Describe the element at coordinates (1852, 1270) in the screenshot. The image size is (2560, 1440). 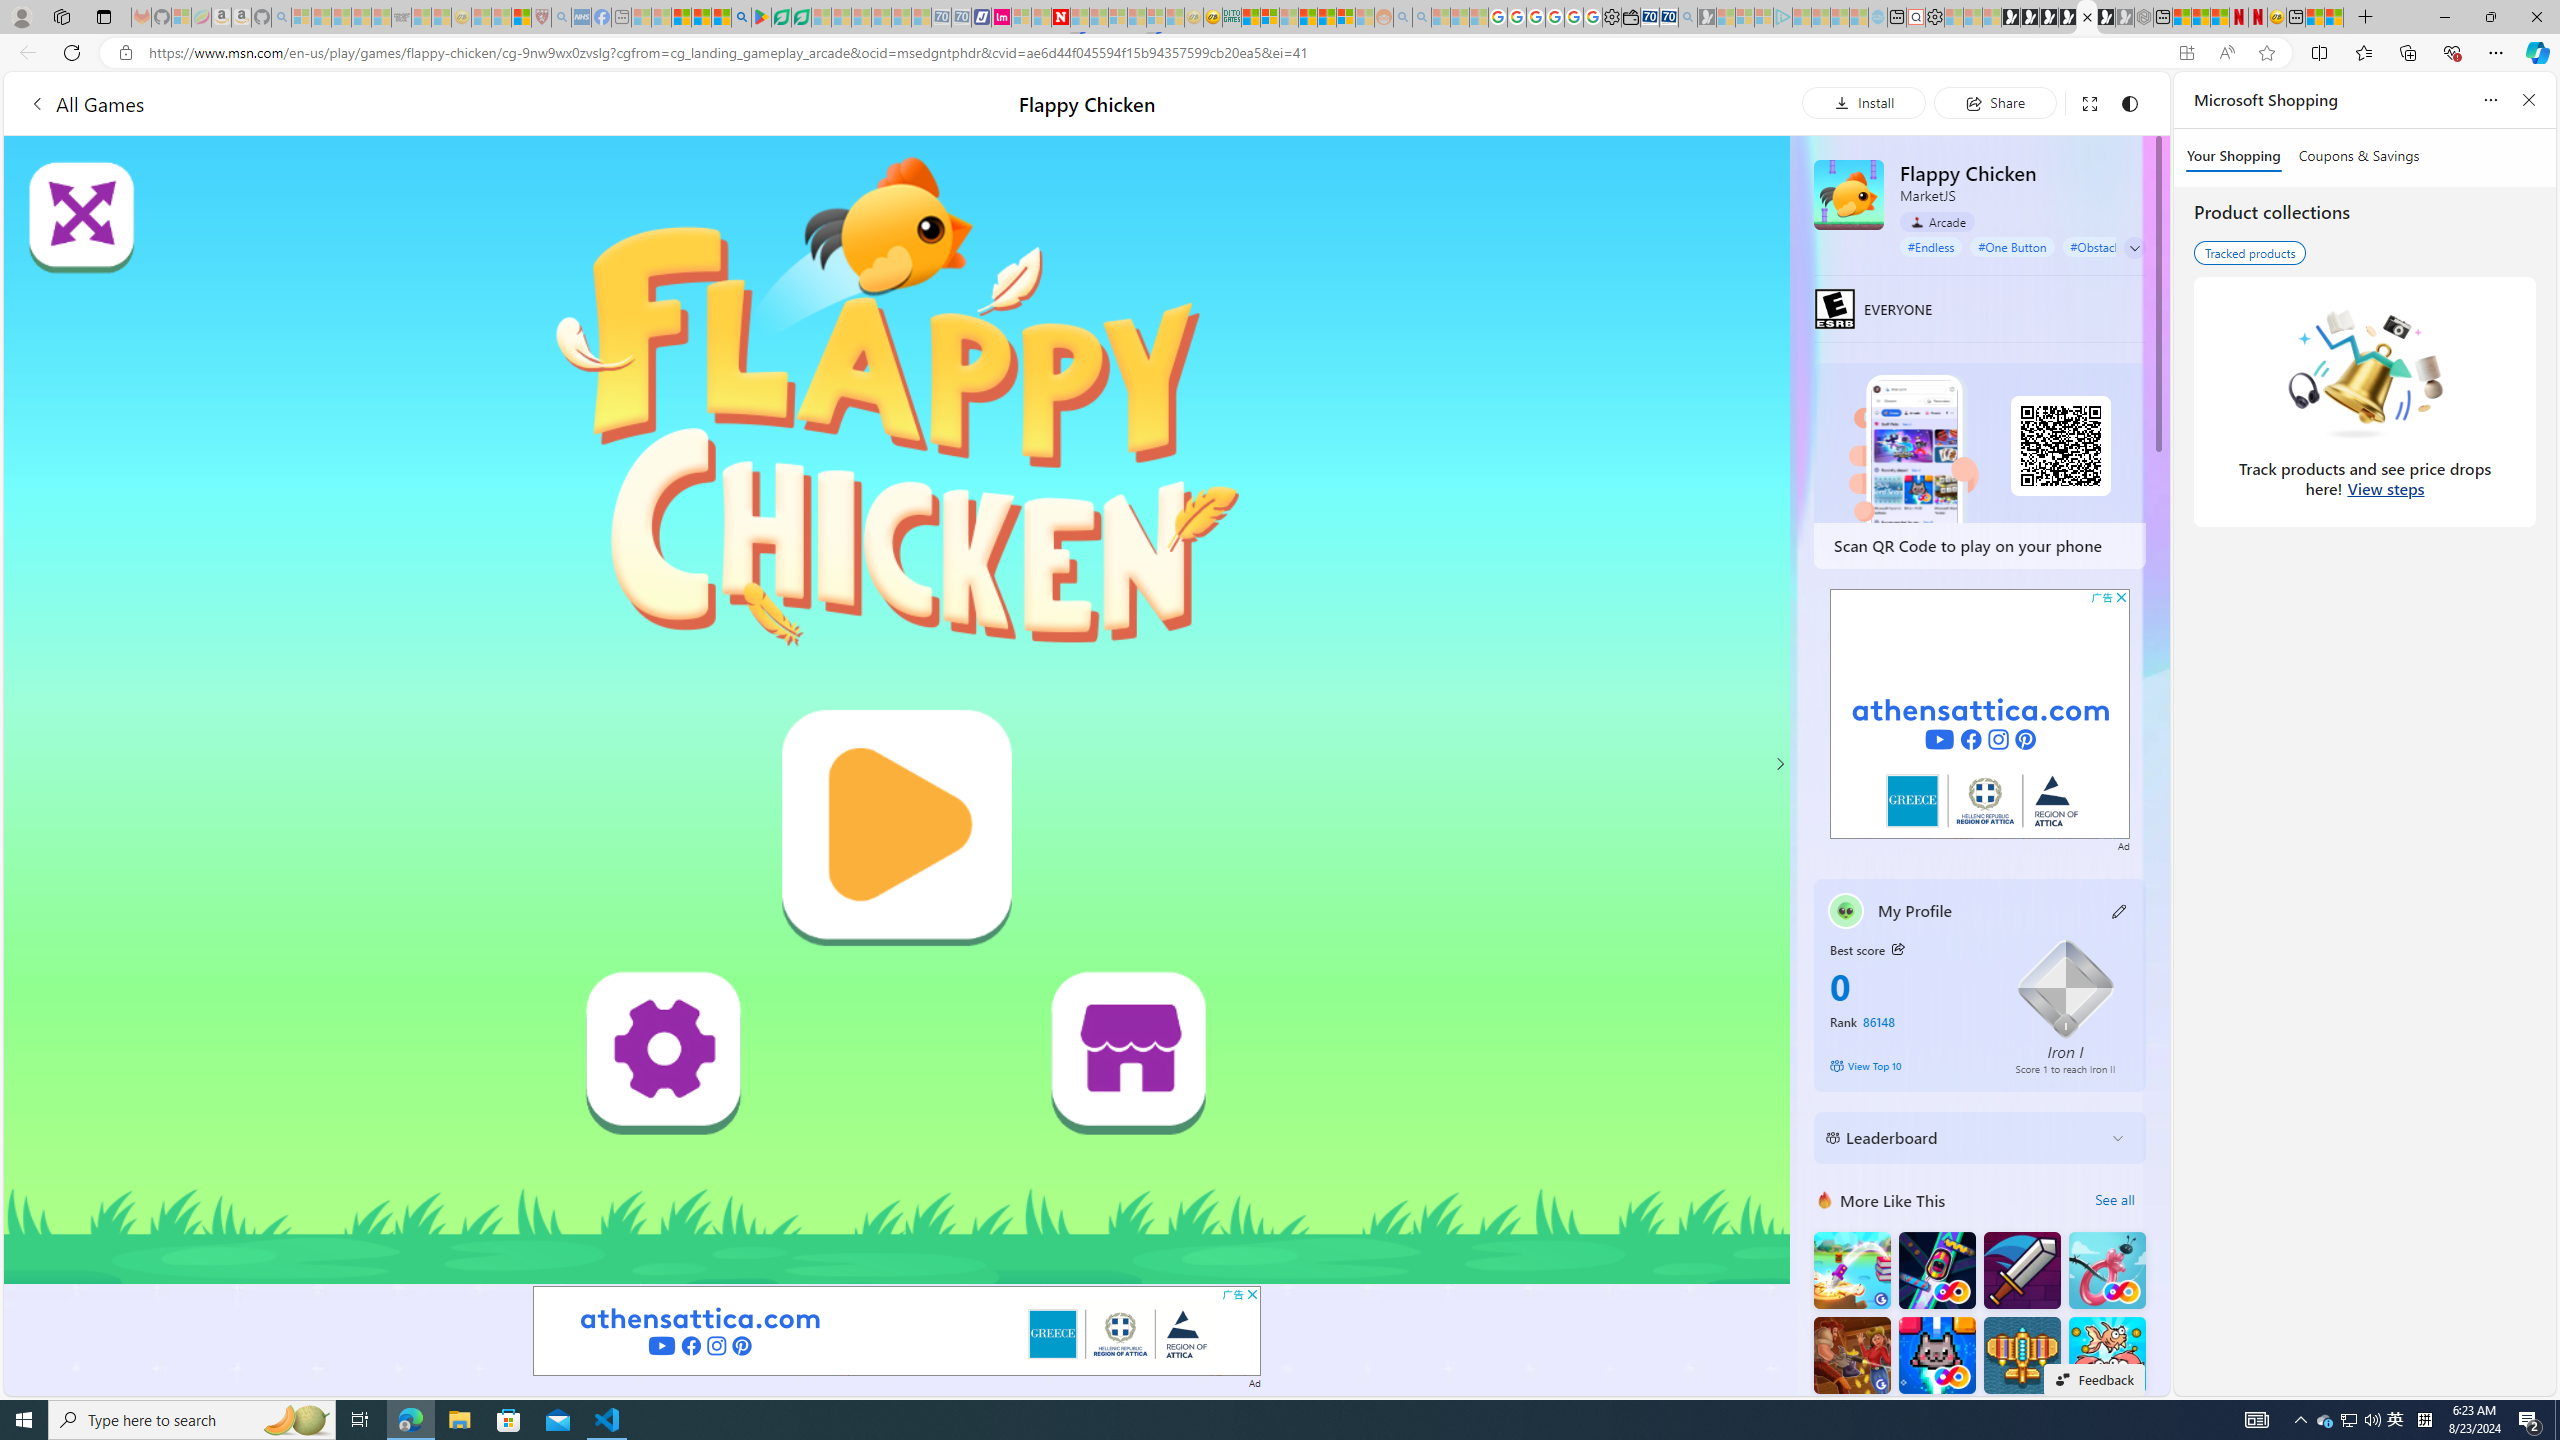
I see `Knife Flip` at that location.